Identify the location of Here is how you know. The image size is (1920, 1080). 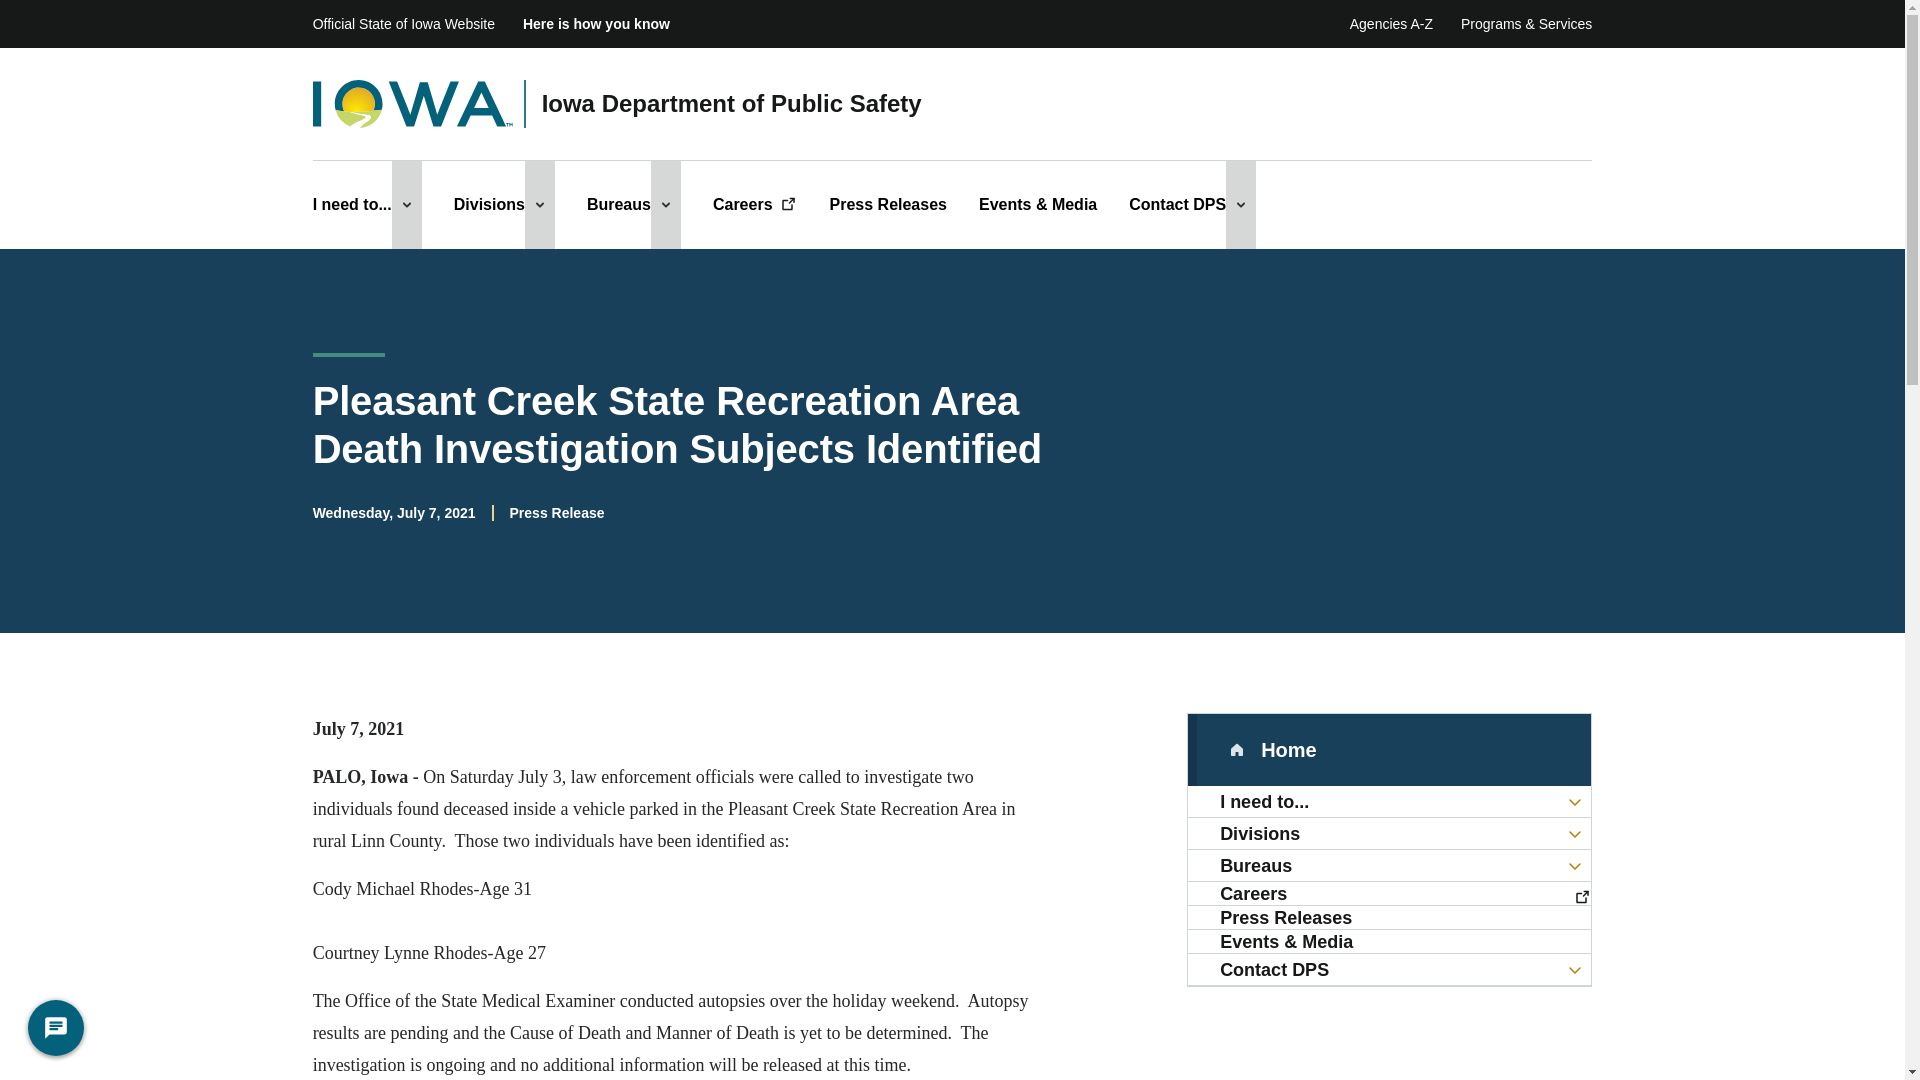
(596, 24).